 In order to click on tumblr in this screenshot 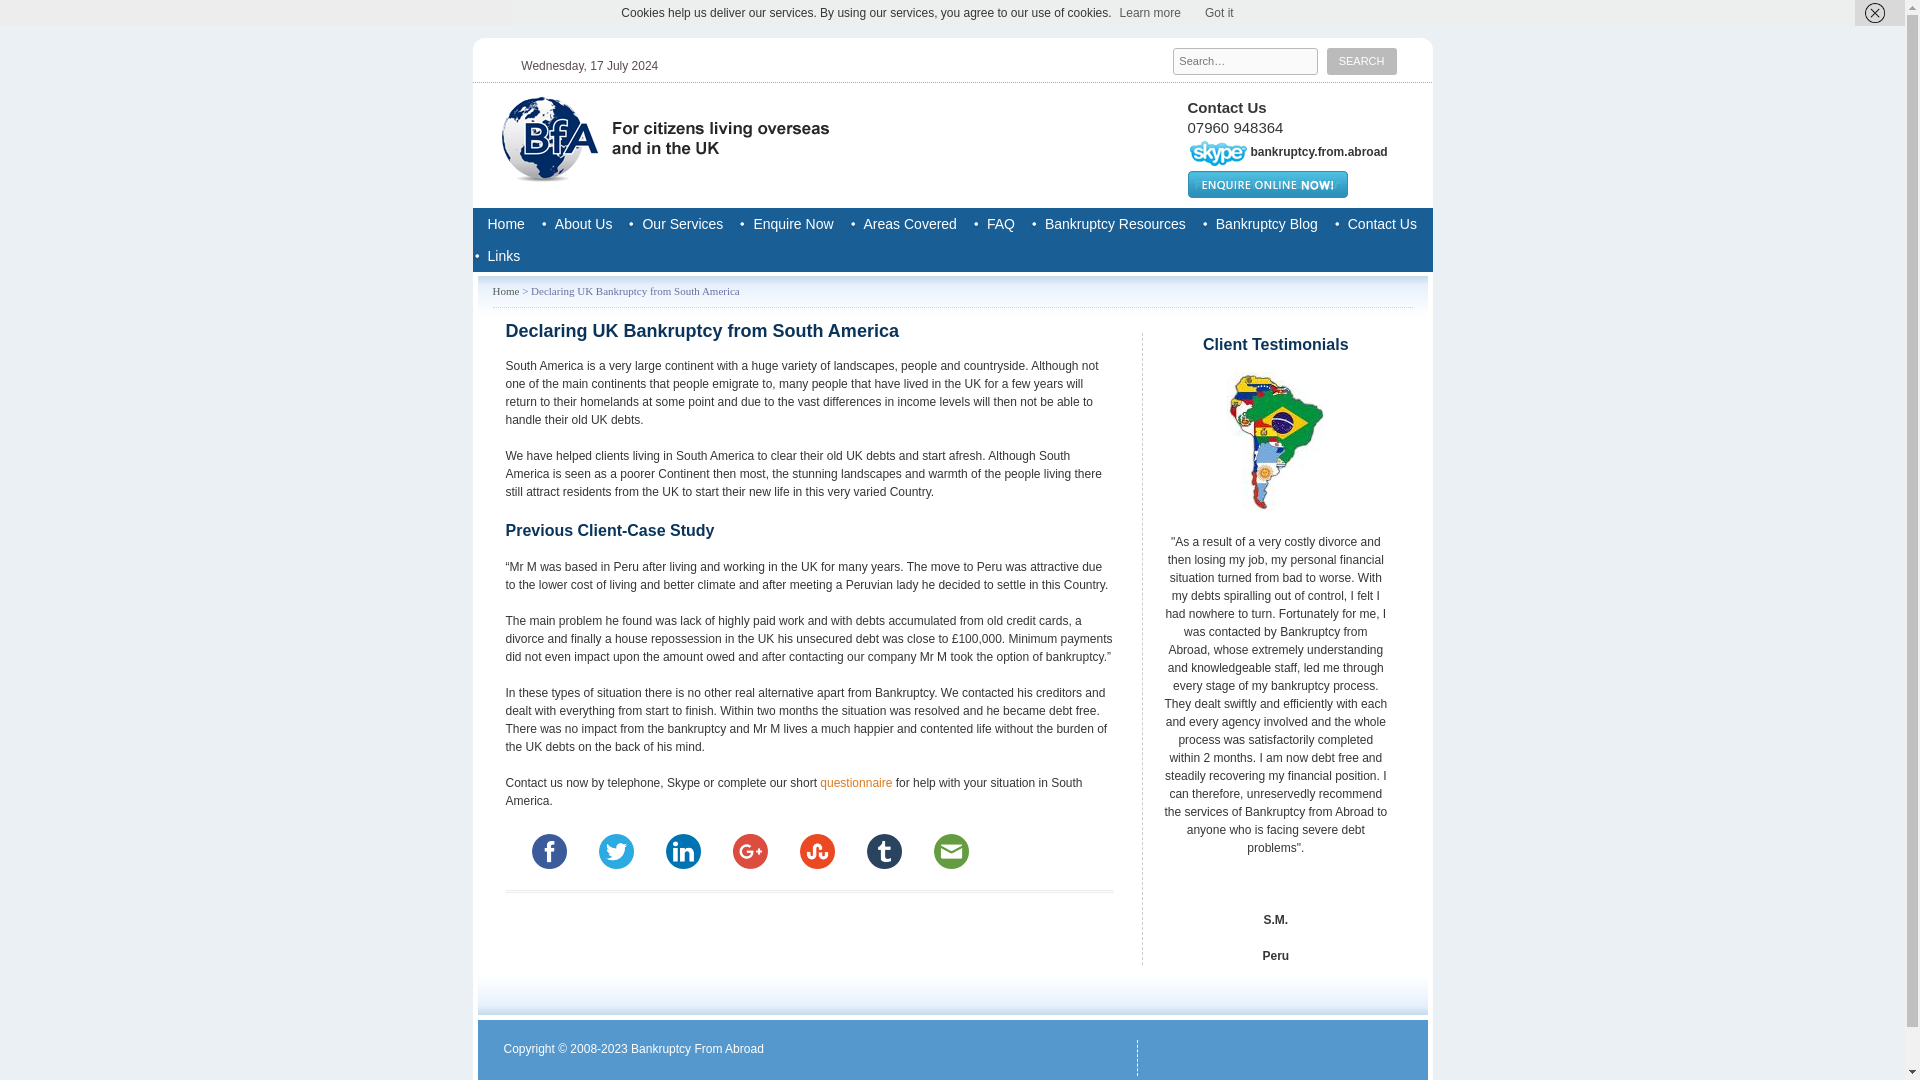, I will do `click(883, 851)`.